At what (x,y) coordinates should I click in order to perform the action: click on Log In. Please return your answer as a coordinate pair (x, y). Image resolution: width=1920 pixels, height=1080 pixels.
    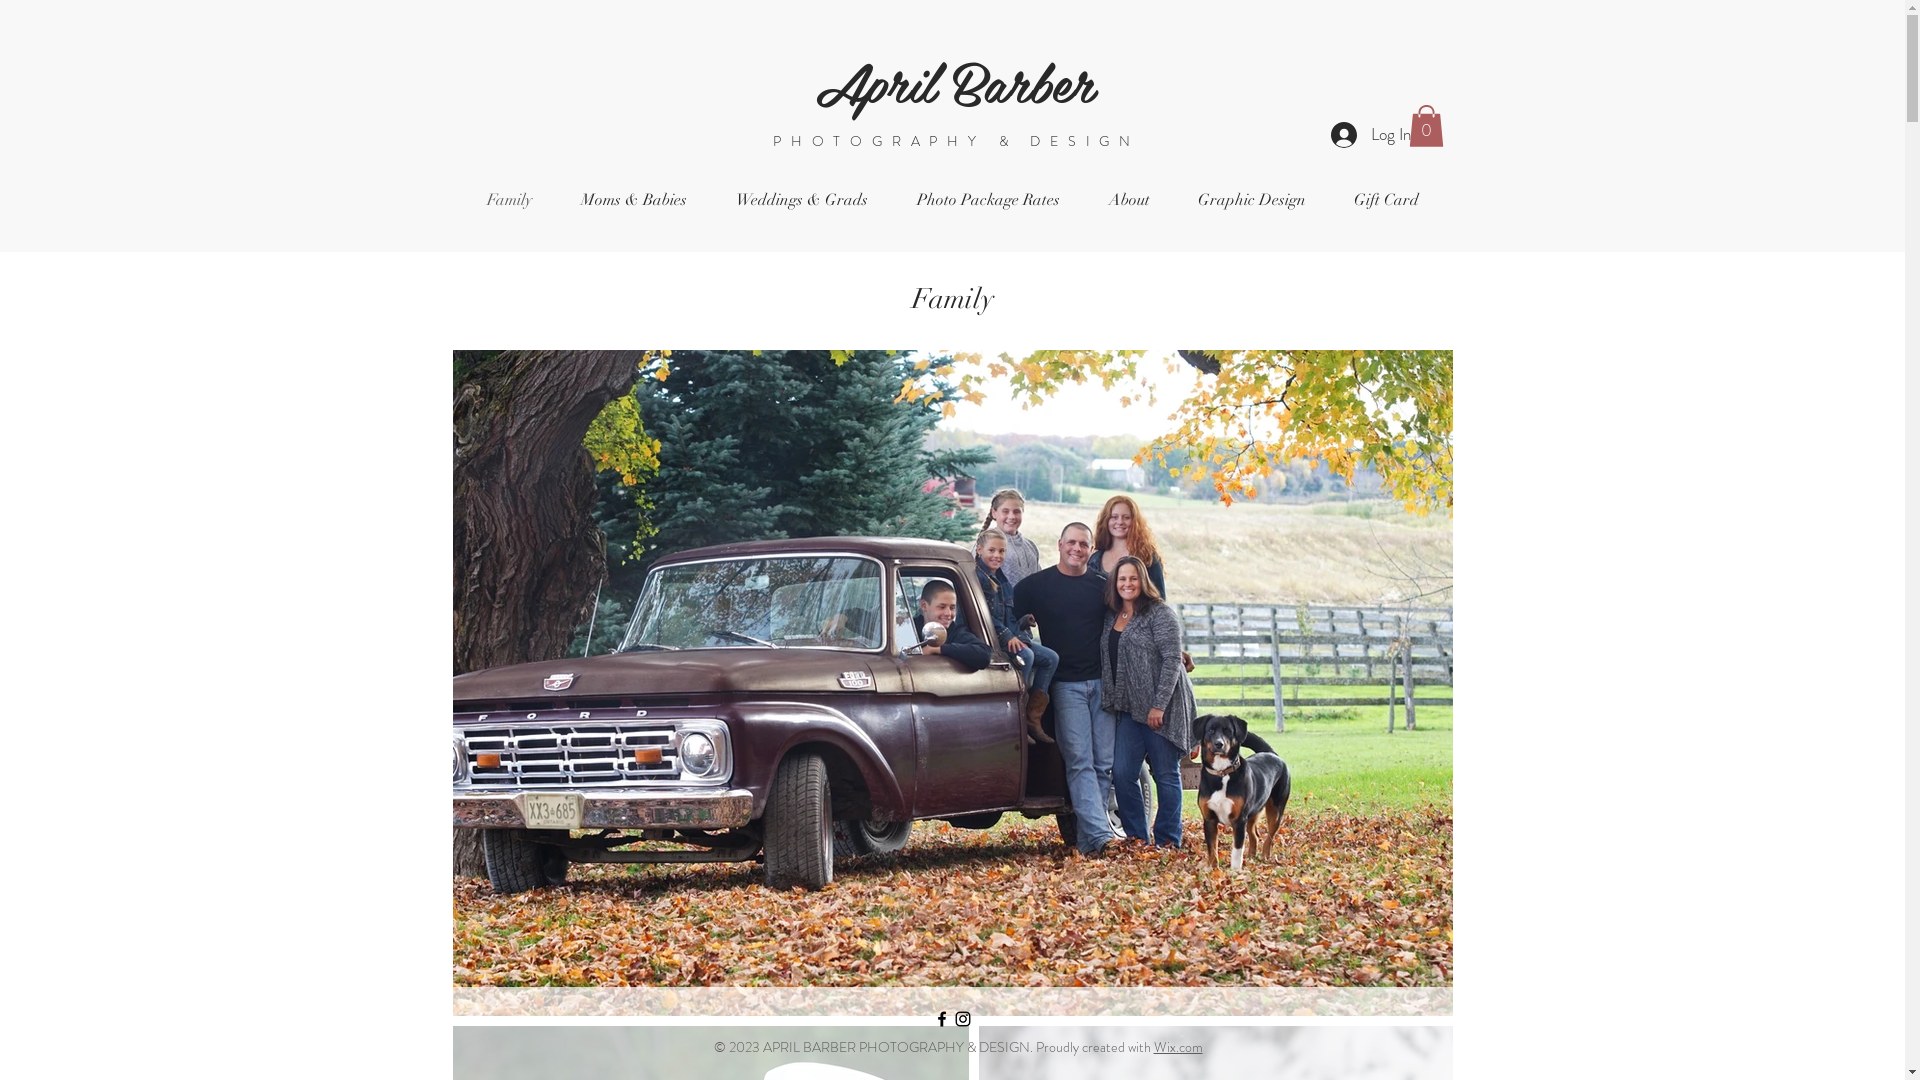
    Looking at the image, I should click on (1370, 135).